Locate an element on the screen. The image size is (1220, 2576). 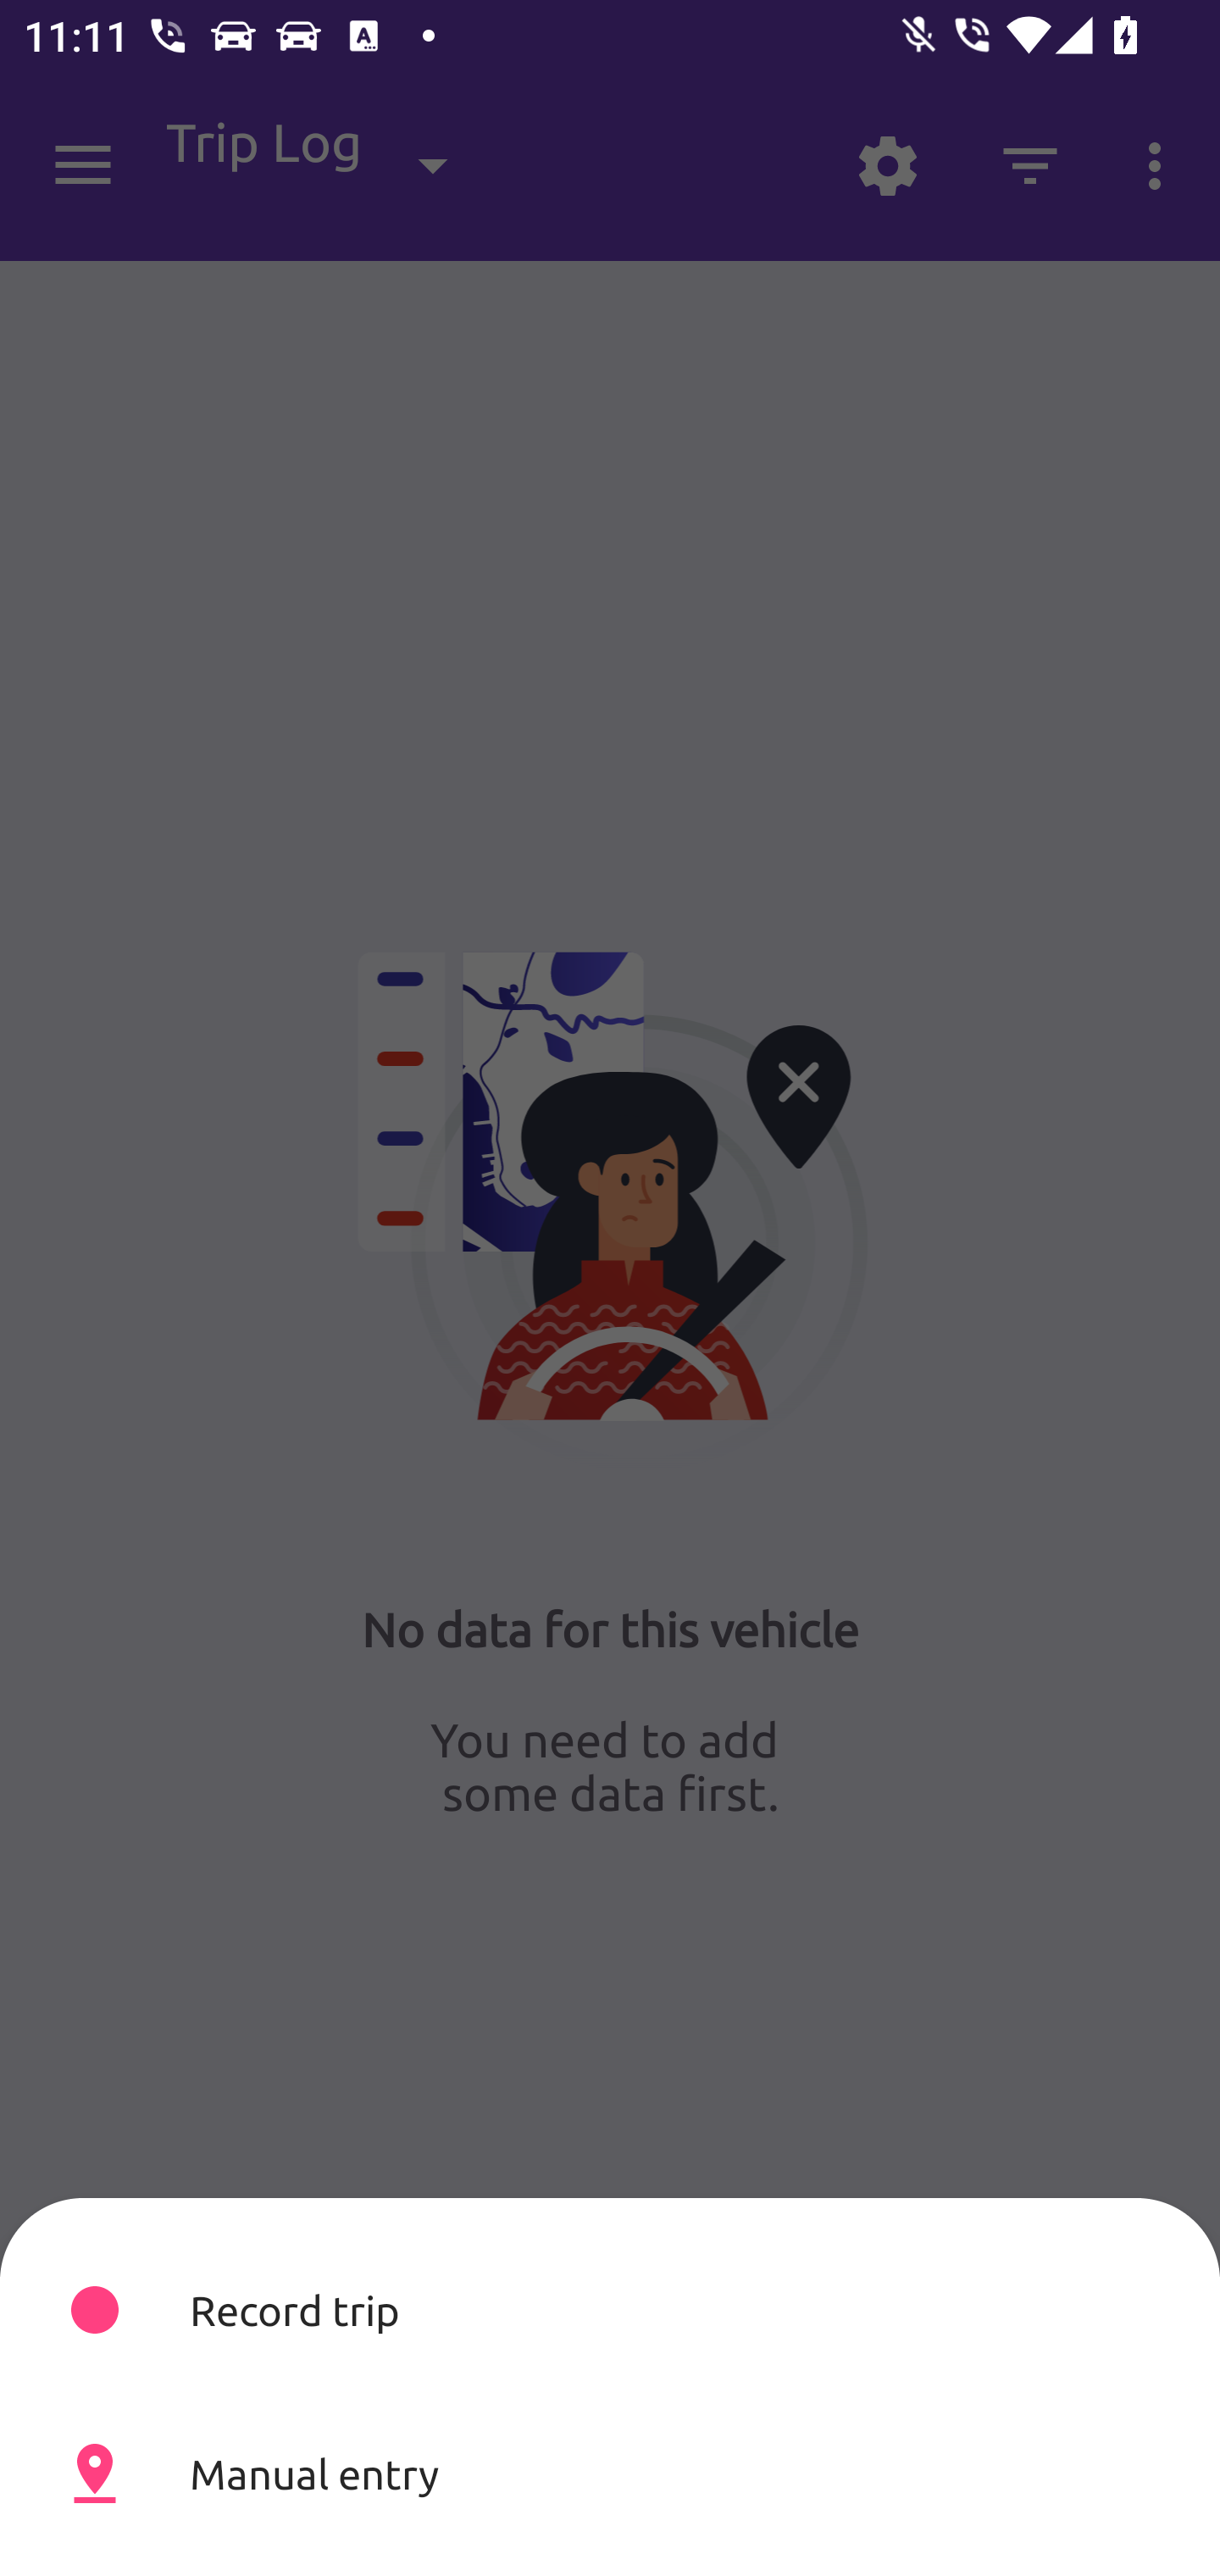
Add screen Manual entry is located at coordinates (610, 2473).